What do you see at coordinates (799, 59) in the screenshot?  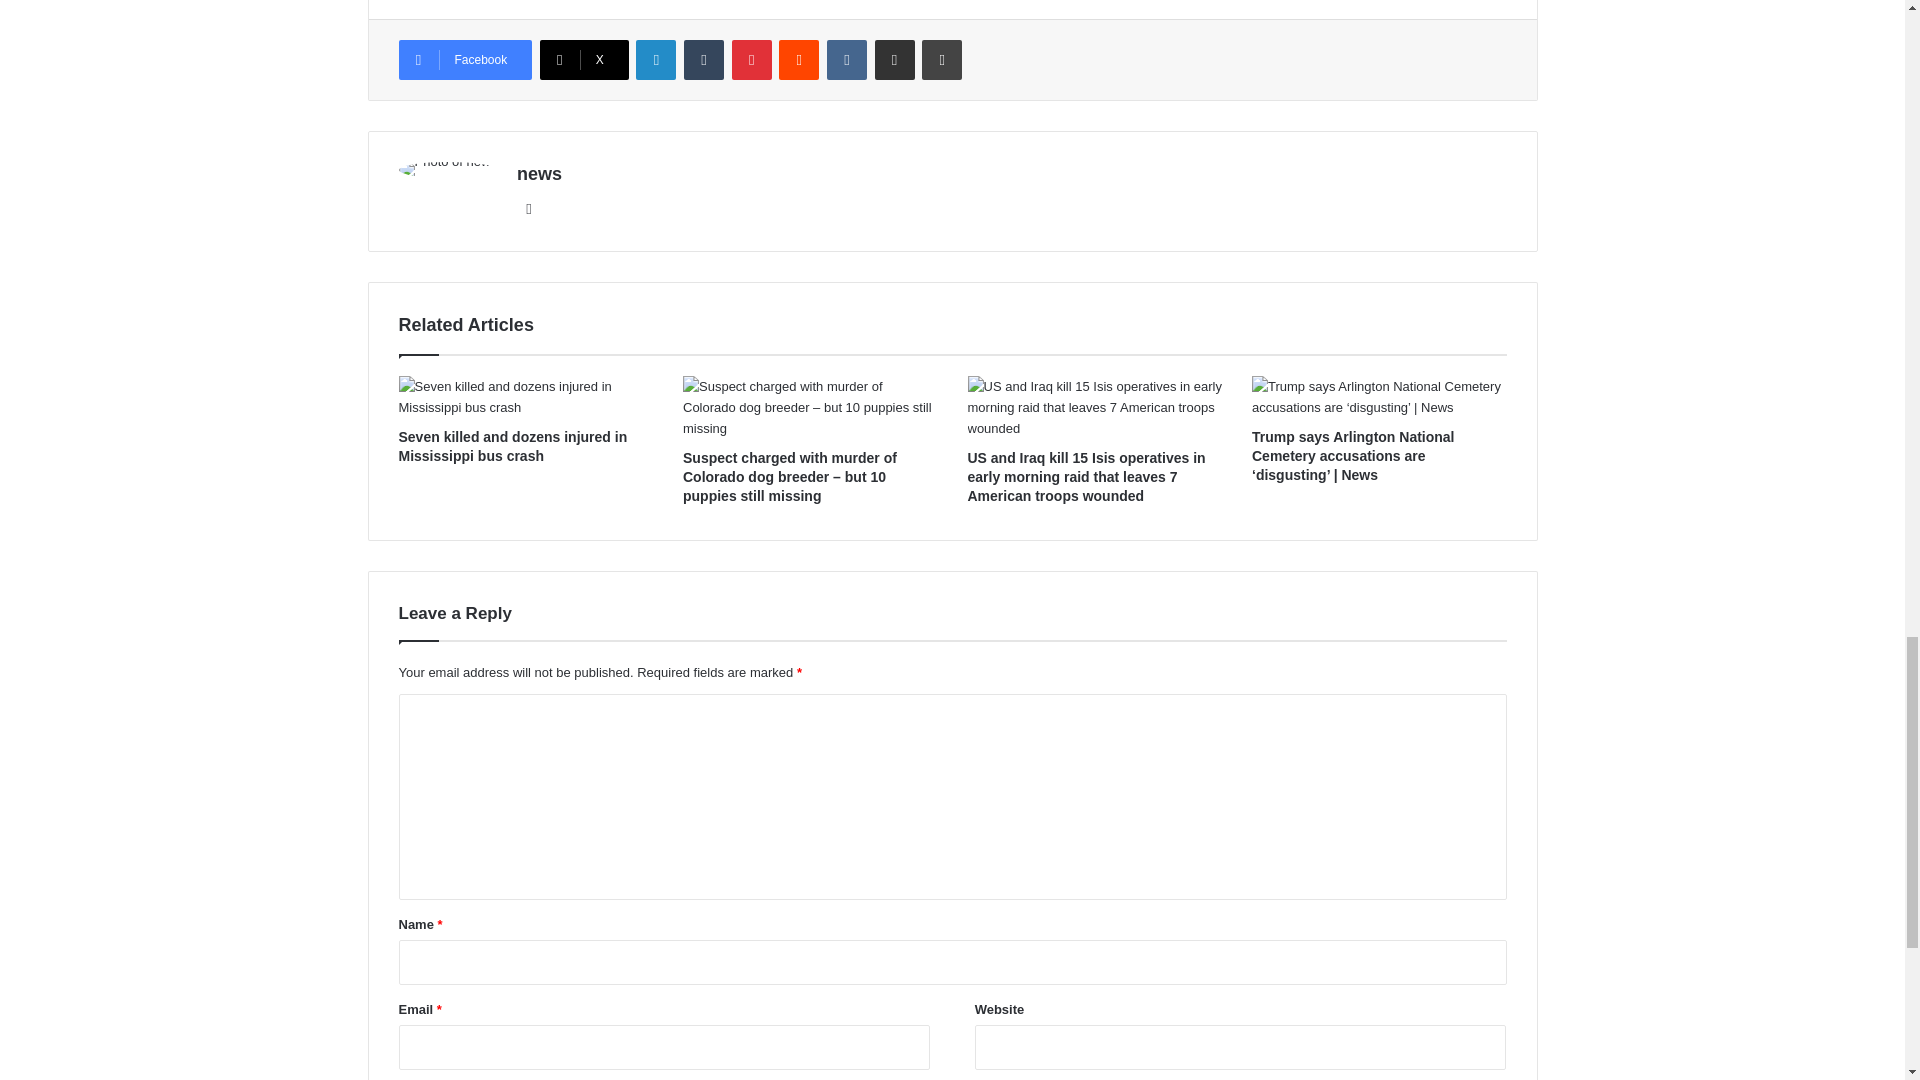 I see `Reddit` at bounding box center [799, 59].